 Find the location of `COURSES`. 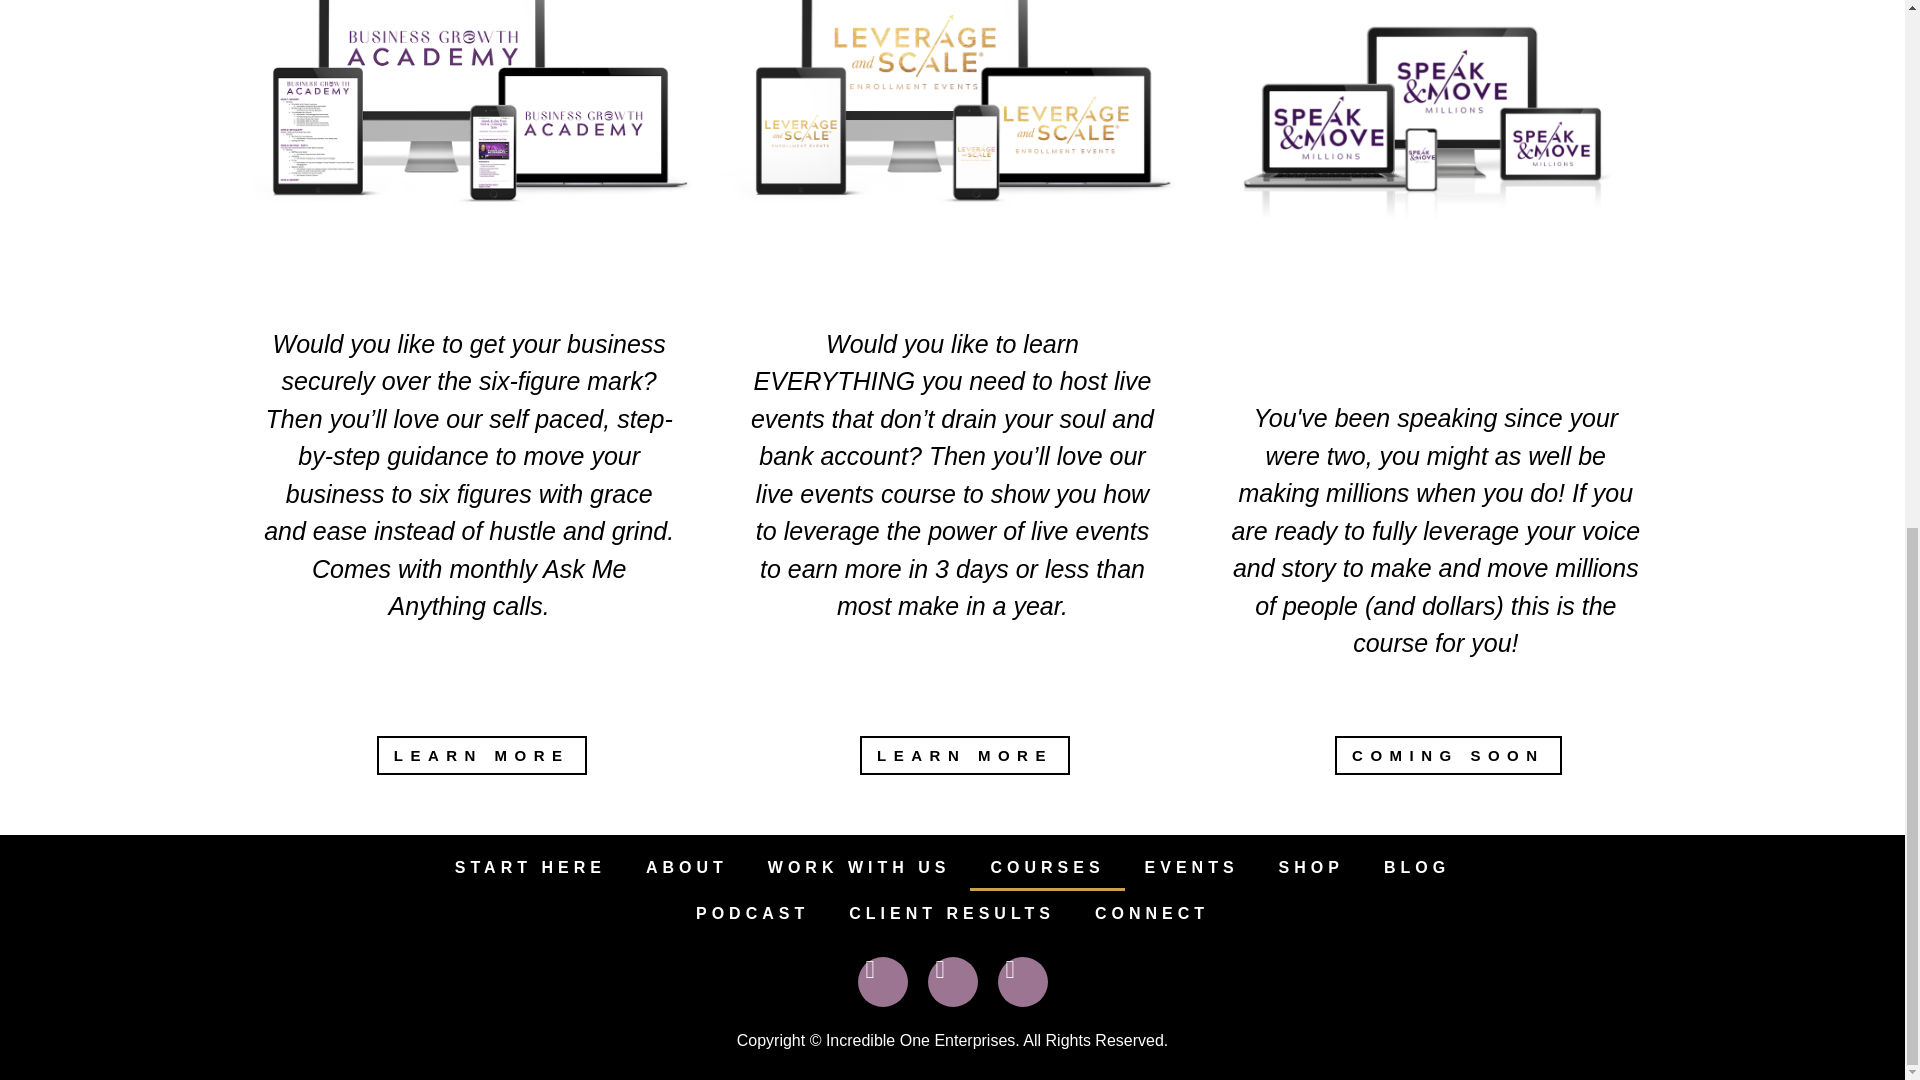

COURSES is located at coordinates (1046, 868).